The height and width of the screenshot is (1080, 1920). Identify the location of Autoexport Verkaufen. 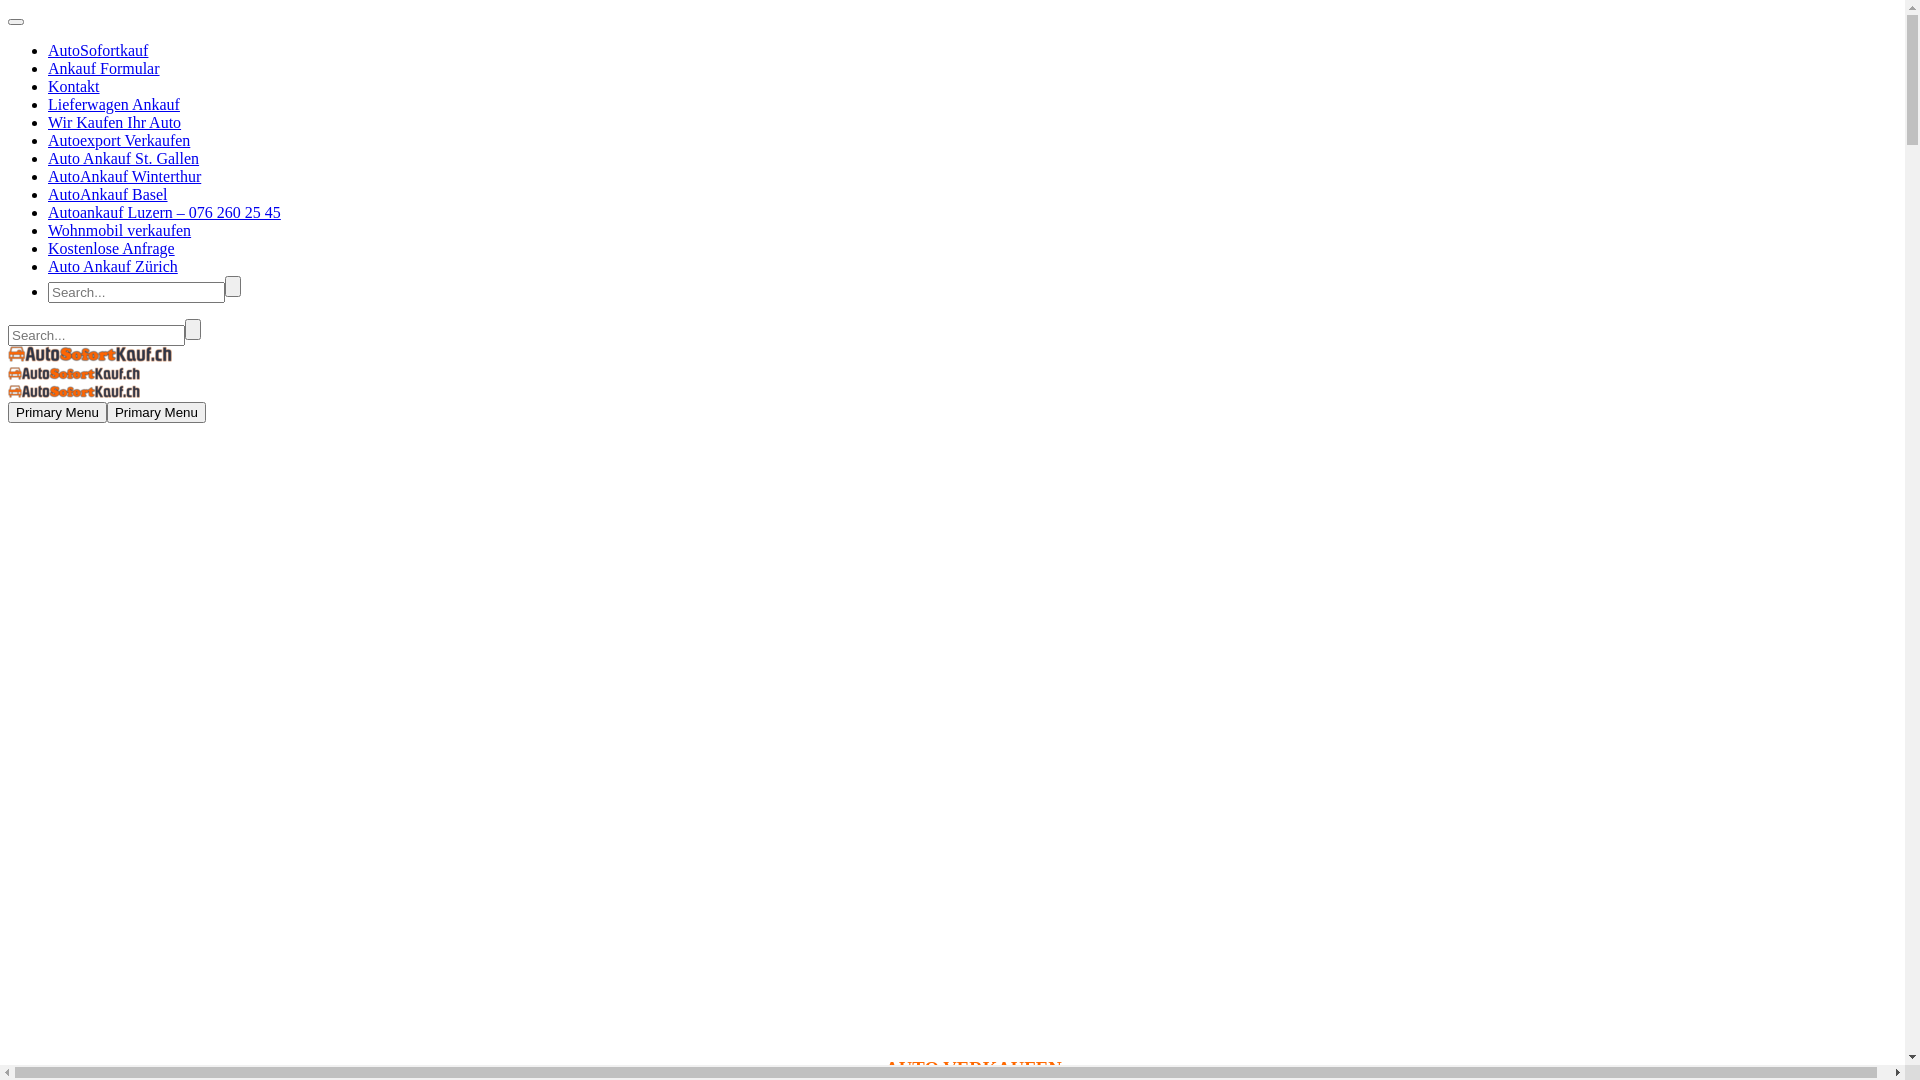
(119, 140).